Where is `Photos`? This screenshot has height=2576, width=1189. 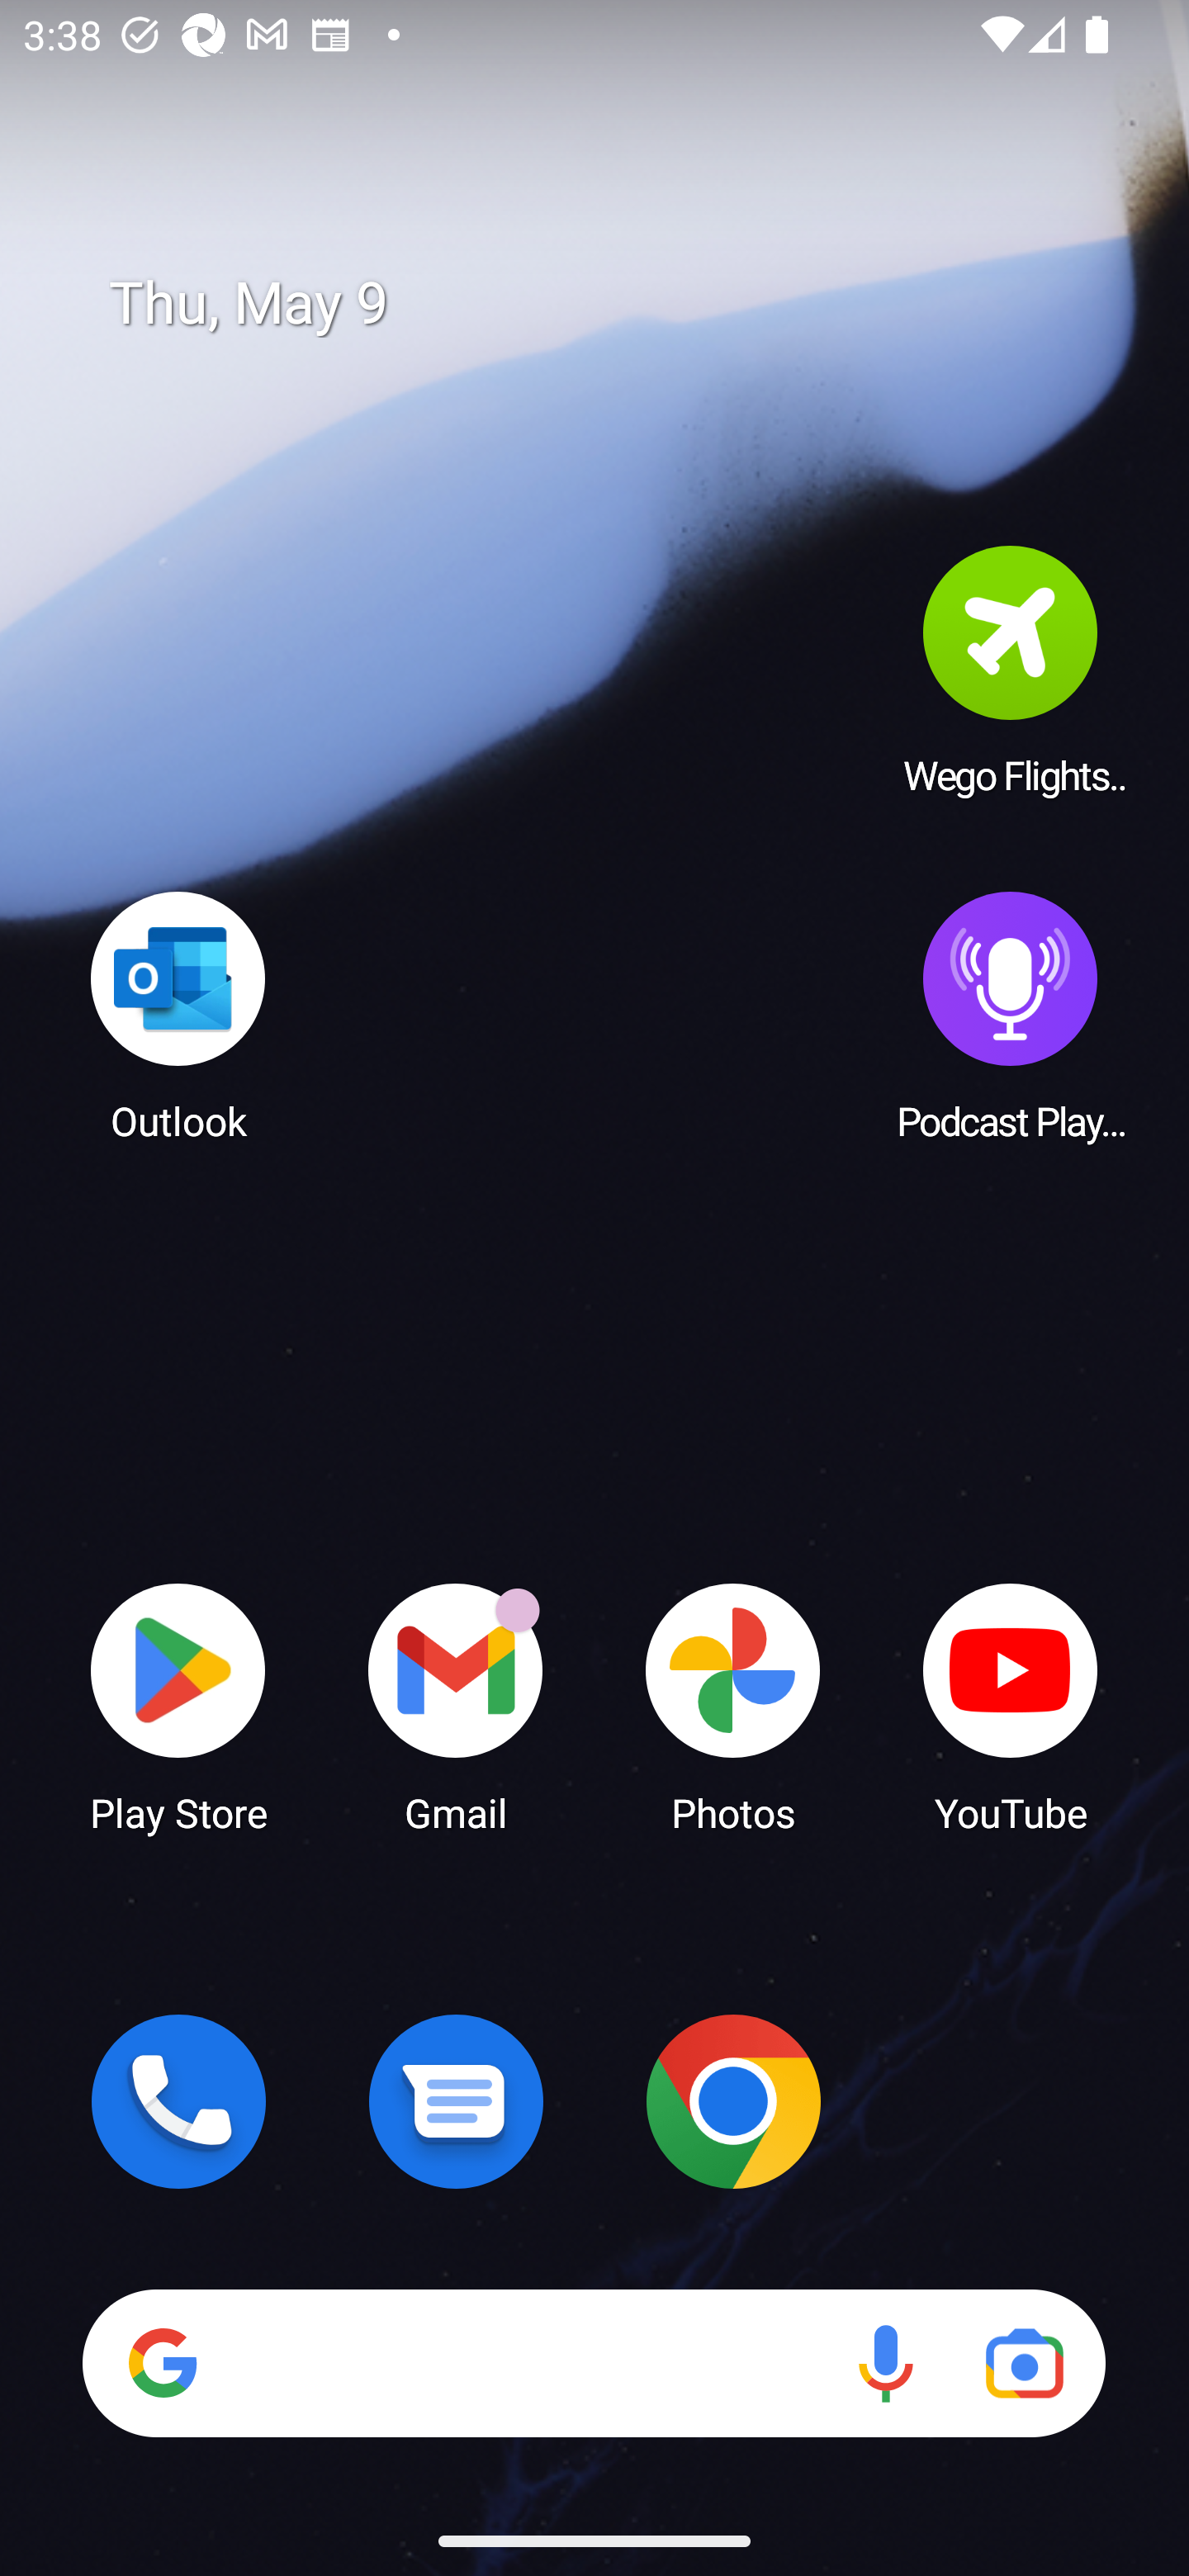
Photos is located at coordinates (733, 1706).